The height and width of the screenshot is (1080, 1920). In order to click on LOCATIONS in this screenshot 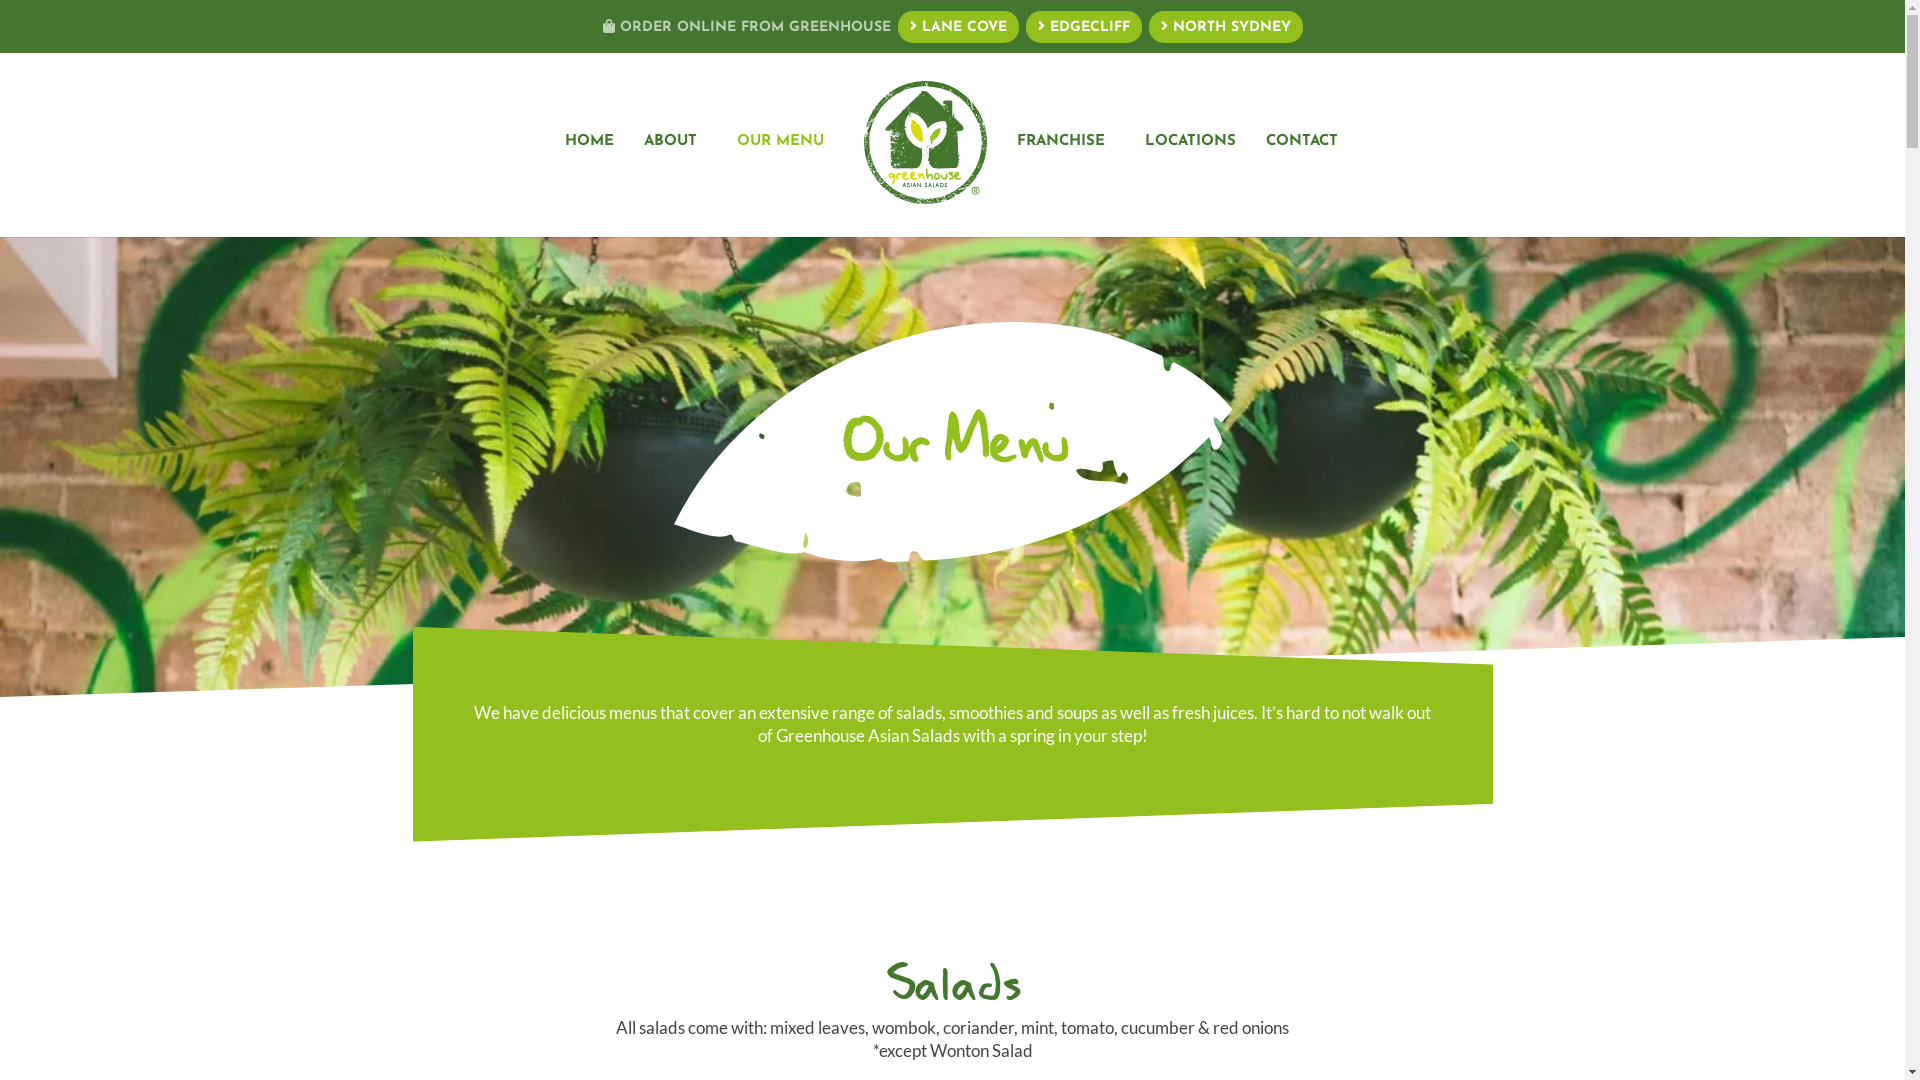, I will do `click(1190, 186)`.